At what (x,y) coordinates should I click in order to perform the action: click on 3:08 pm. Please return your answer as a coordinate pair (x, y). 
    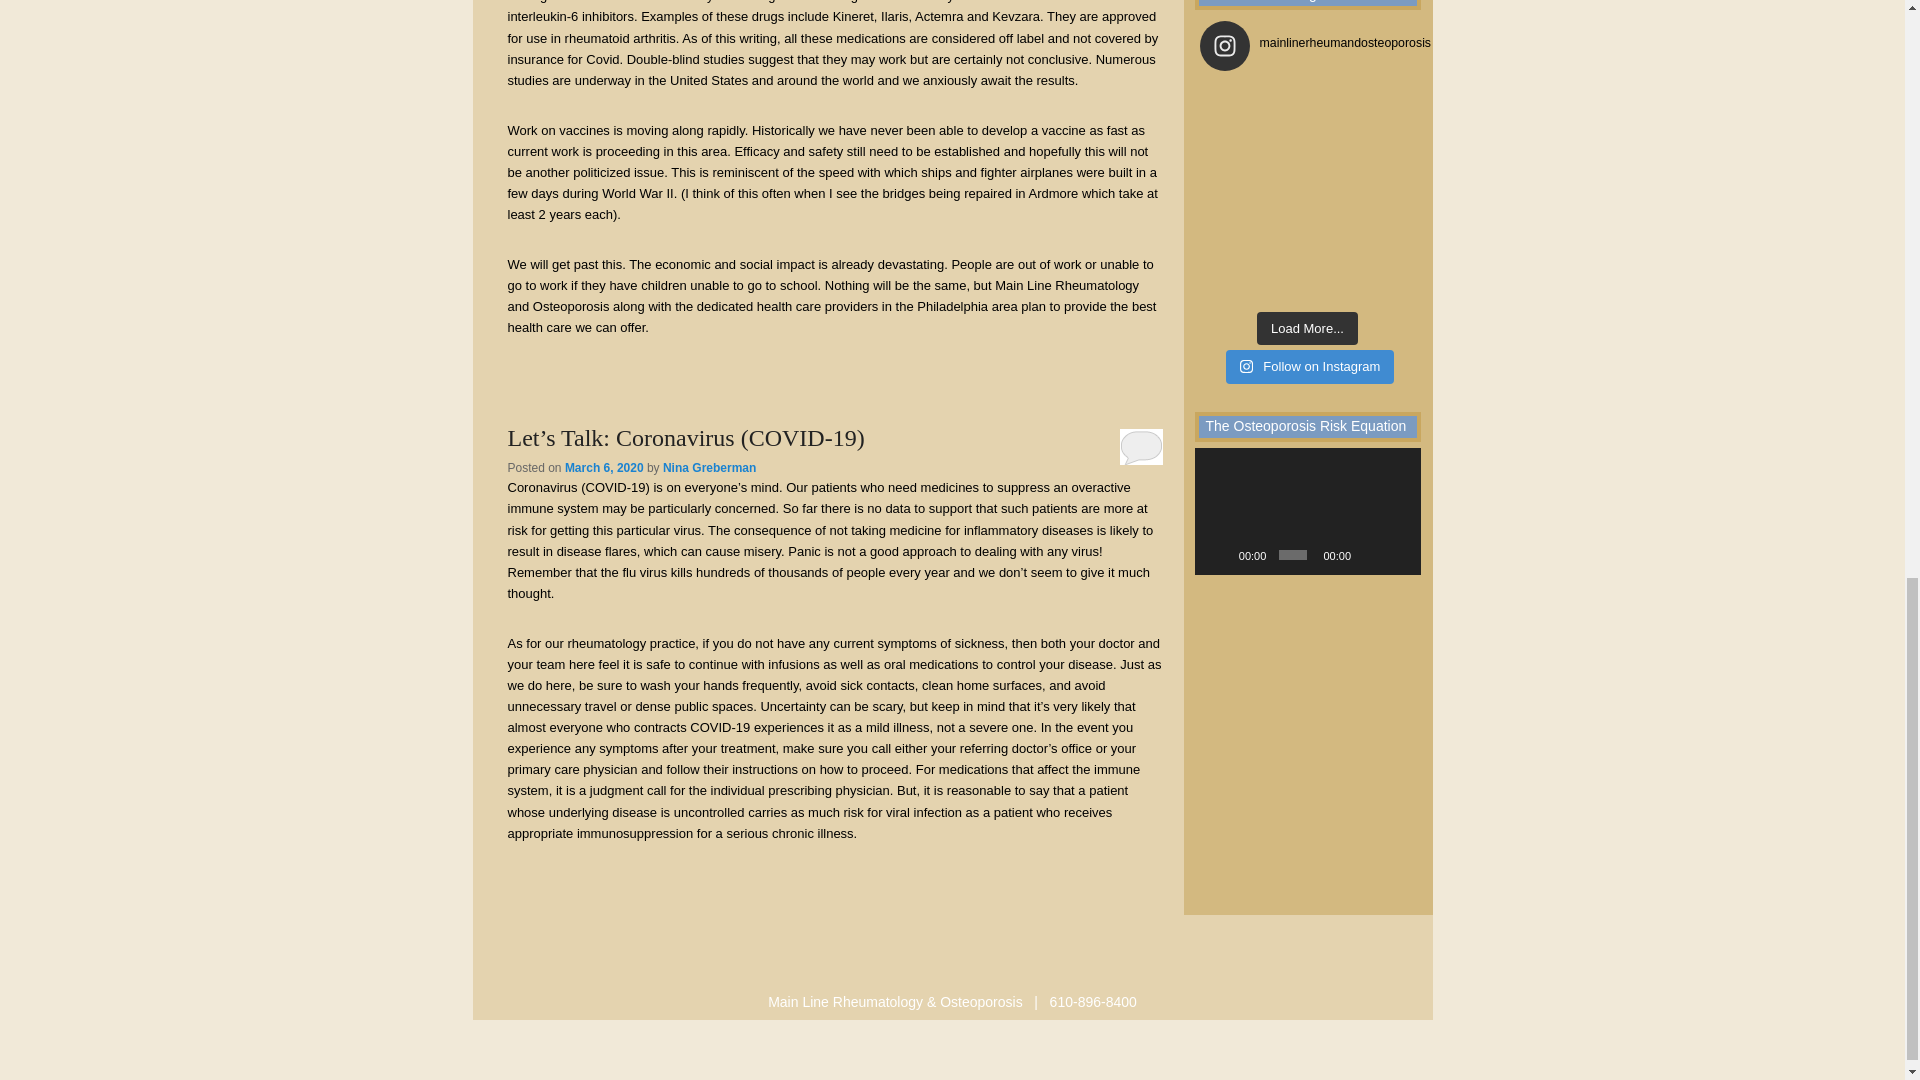
    Looking at the image, I should click on (604, 468).